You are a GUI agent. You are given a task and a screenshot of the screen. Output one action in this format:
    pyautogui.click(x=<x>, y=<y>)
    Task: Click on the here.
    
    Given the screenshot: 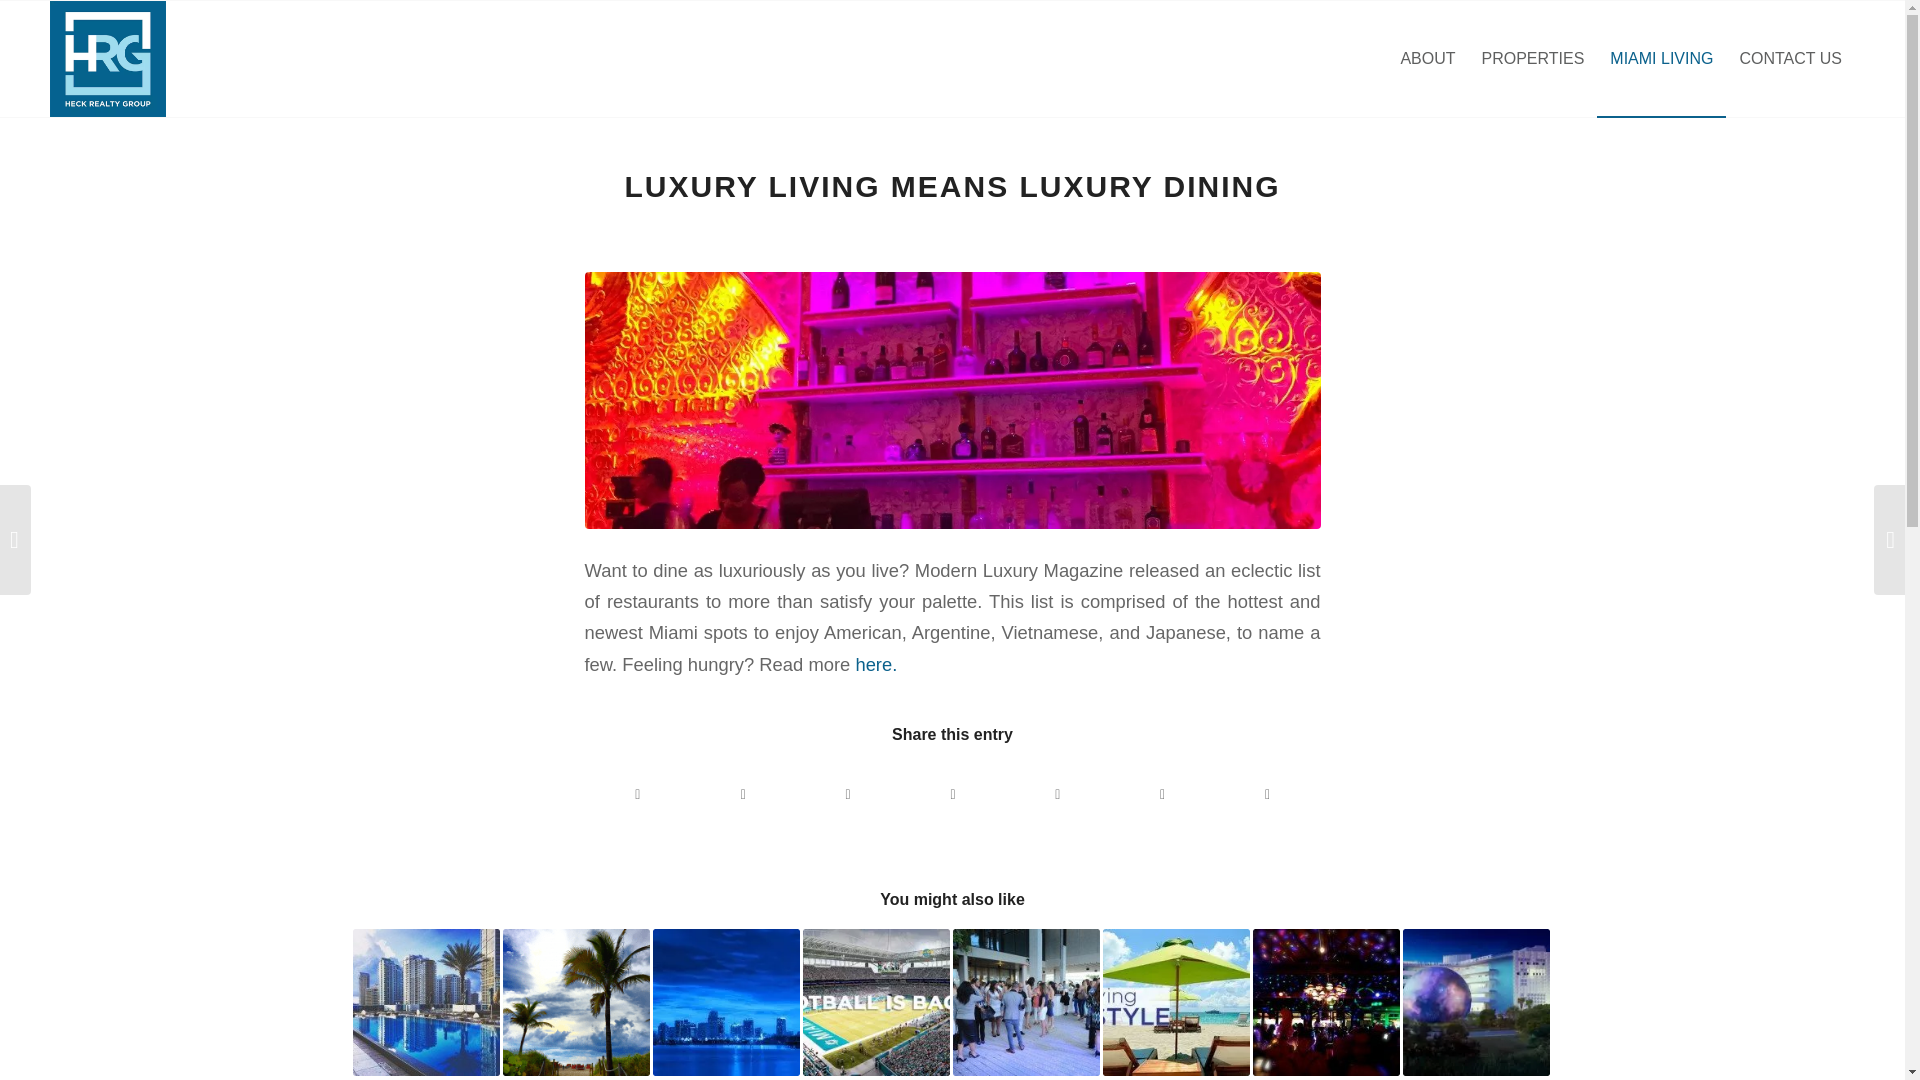 What is the action you would take?
    pyautogui.click(x=875, y=664)
    